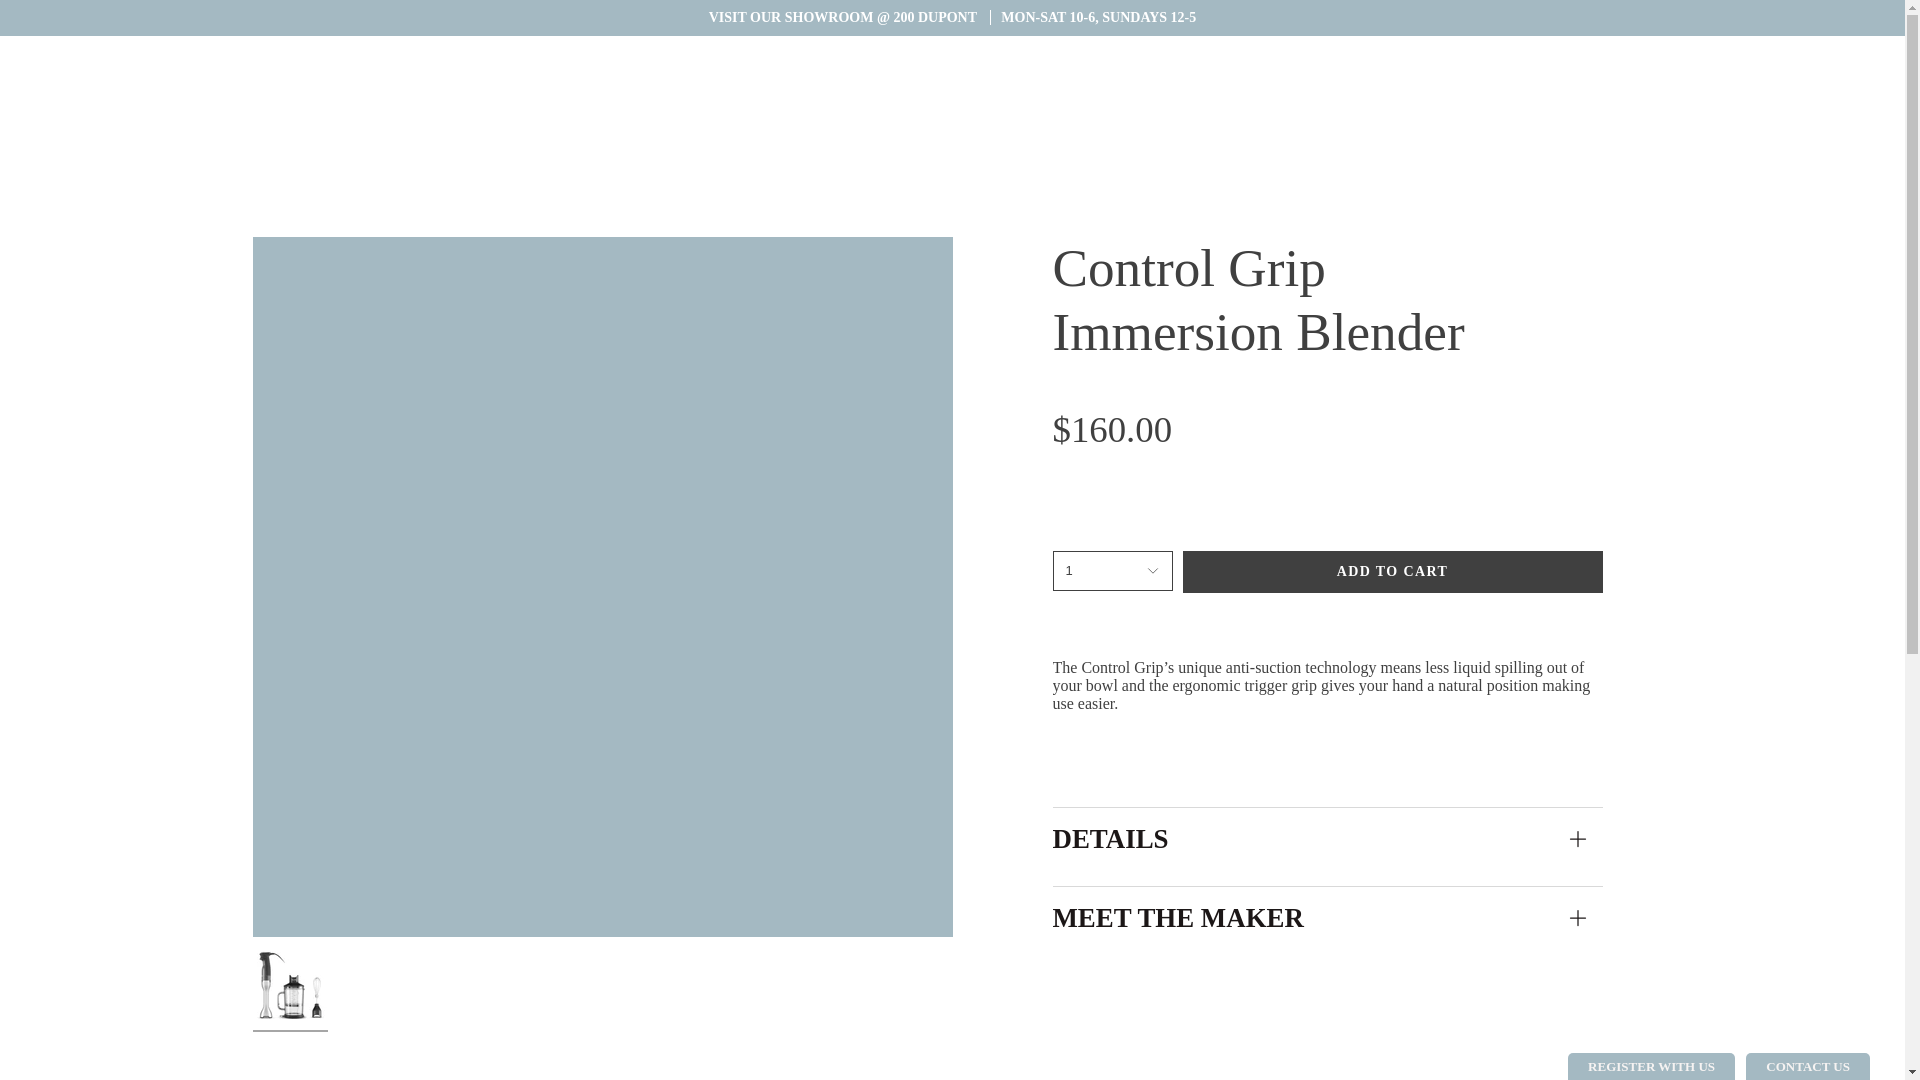 The width and height of the screenshot is (1920, 1080). I want to click on About, so click(66, 50).